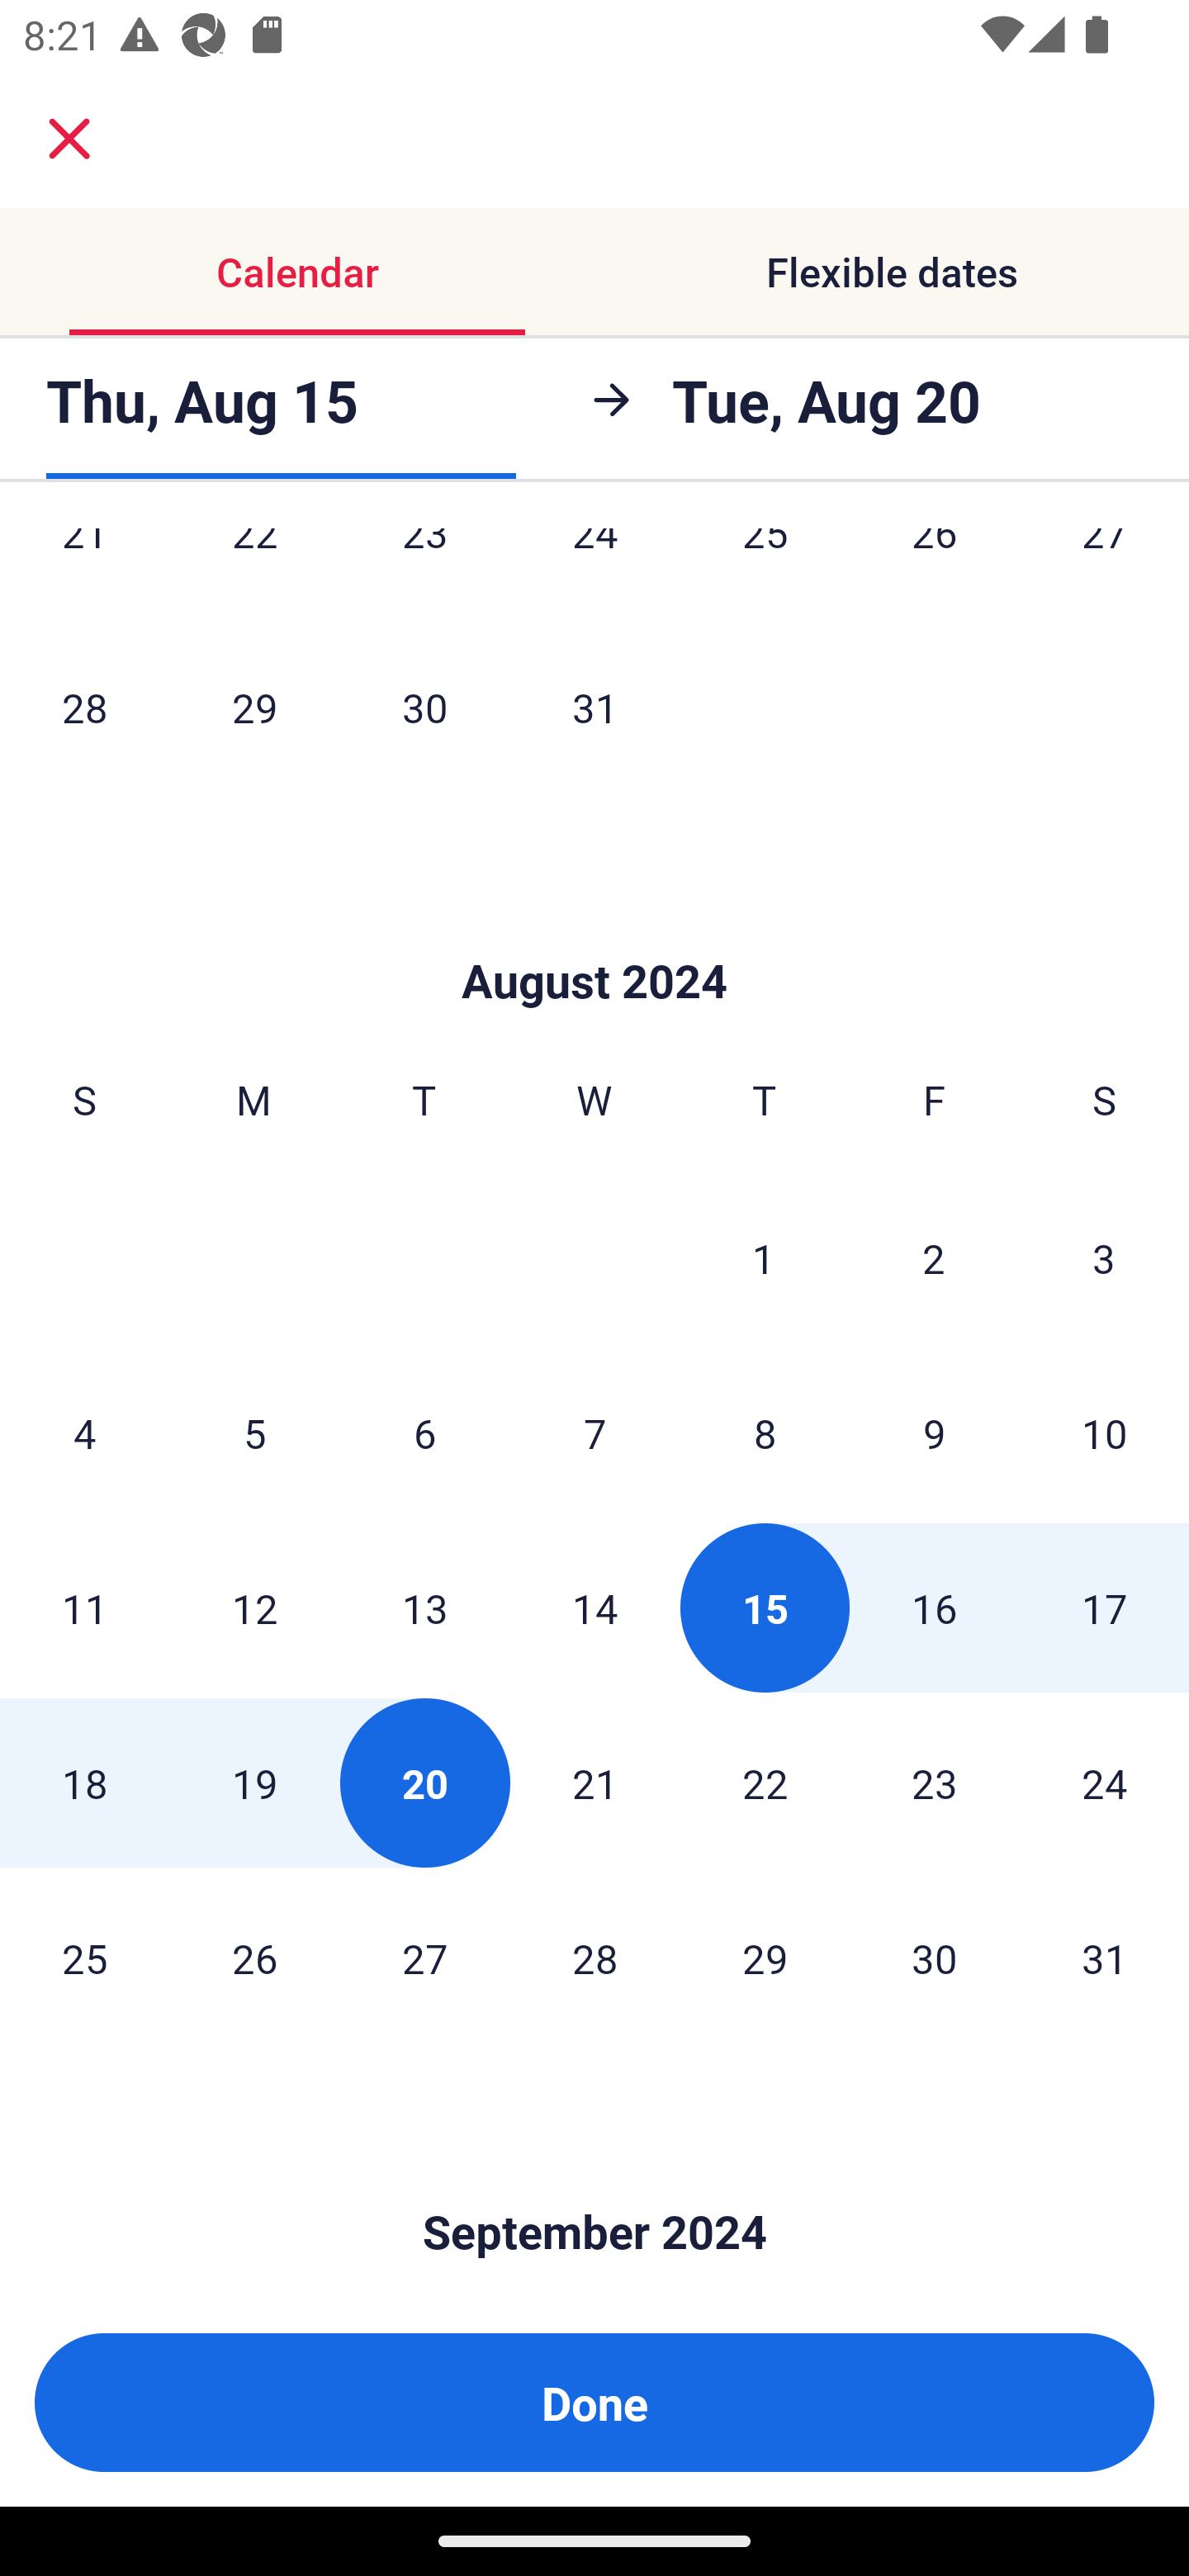  Describe the element at coordinates (1105, 1783) in the screenshot. I see `24 Saturday, August 24, 2024` at that location.